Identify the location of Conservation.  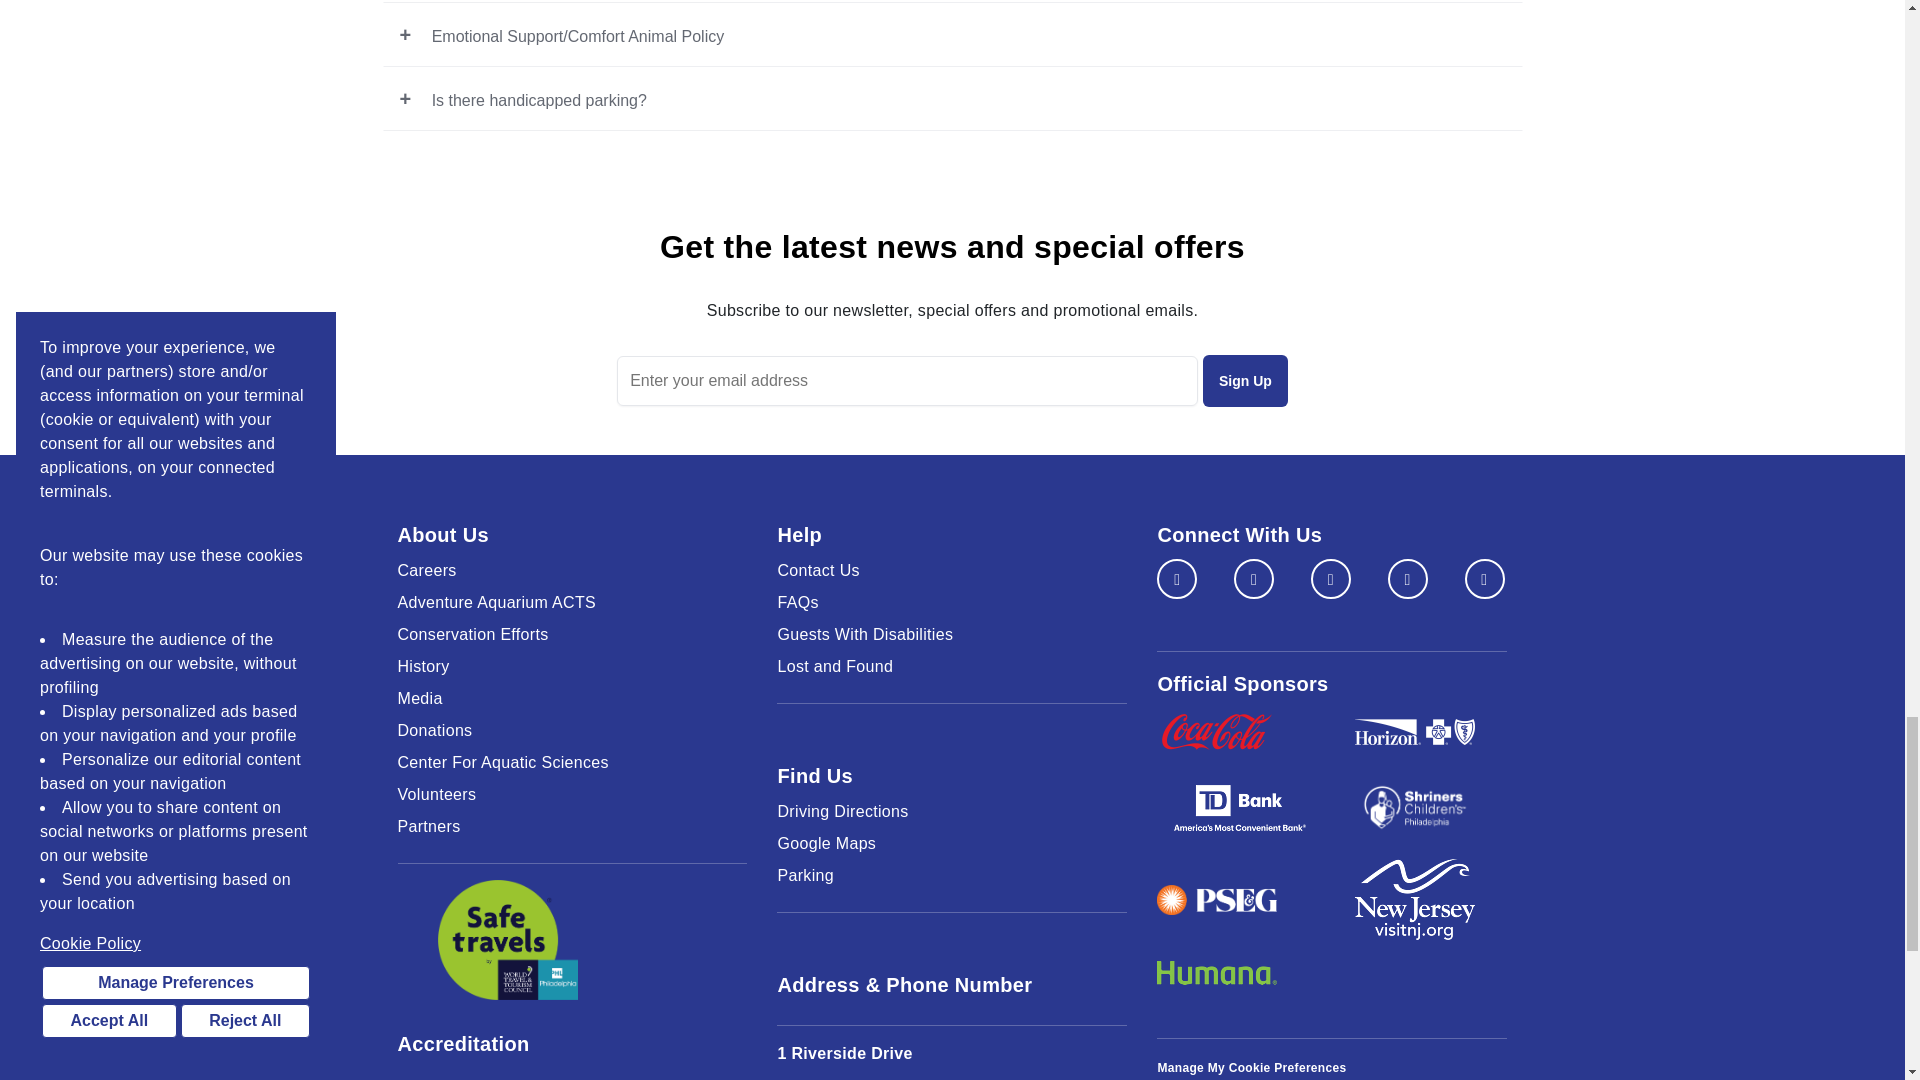
(572, 634).